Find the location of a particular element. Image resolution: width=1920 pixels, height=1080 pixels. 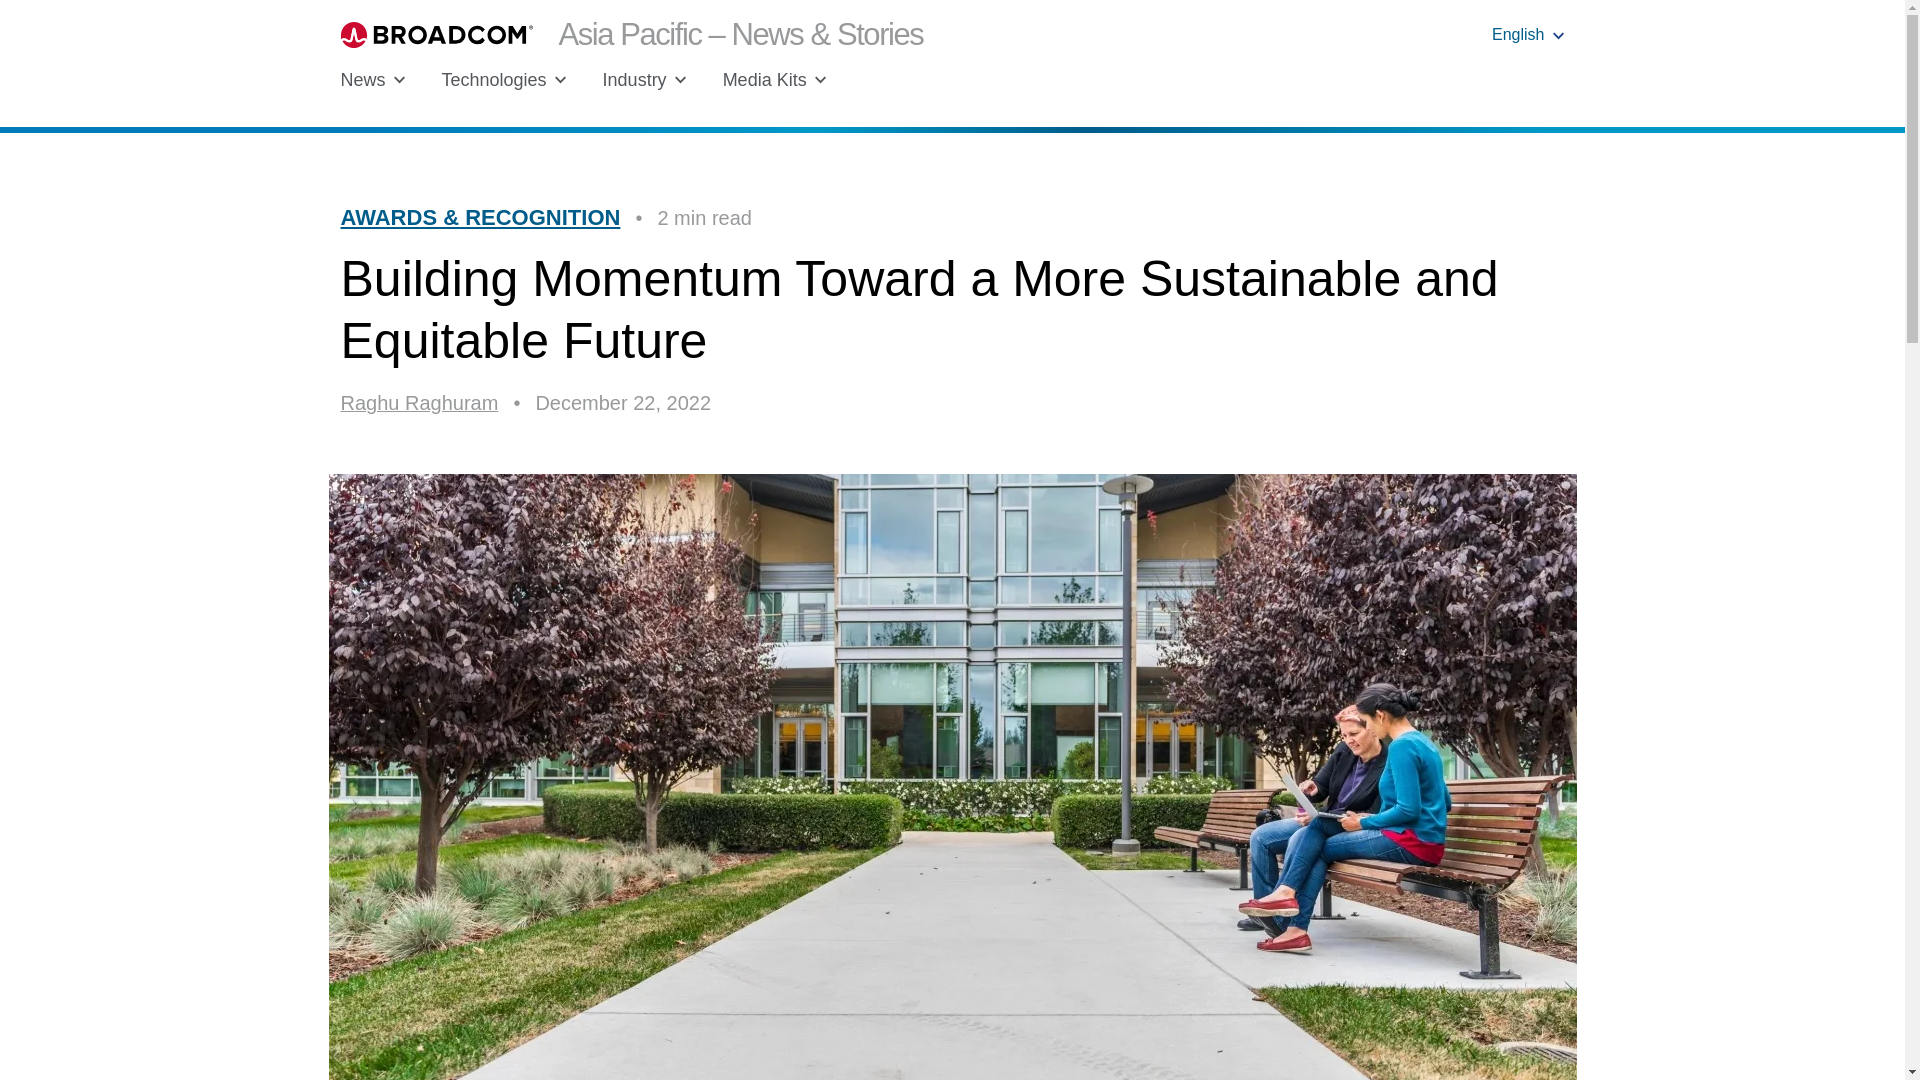

Media Kits is located at coordinates (775, 80).